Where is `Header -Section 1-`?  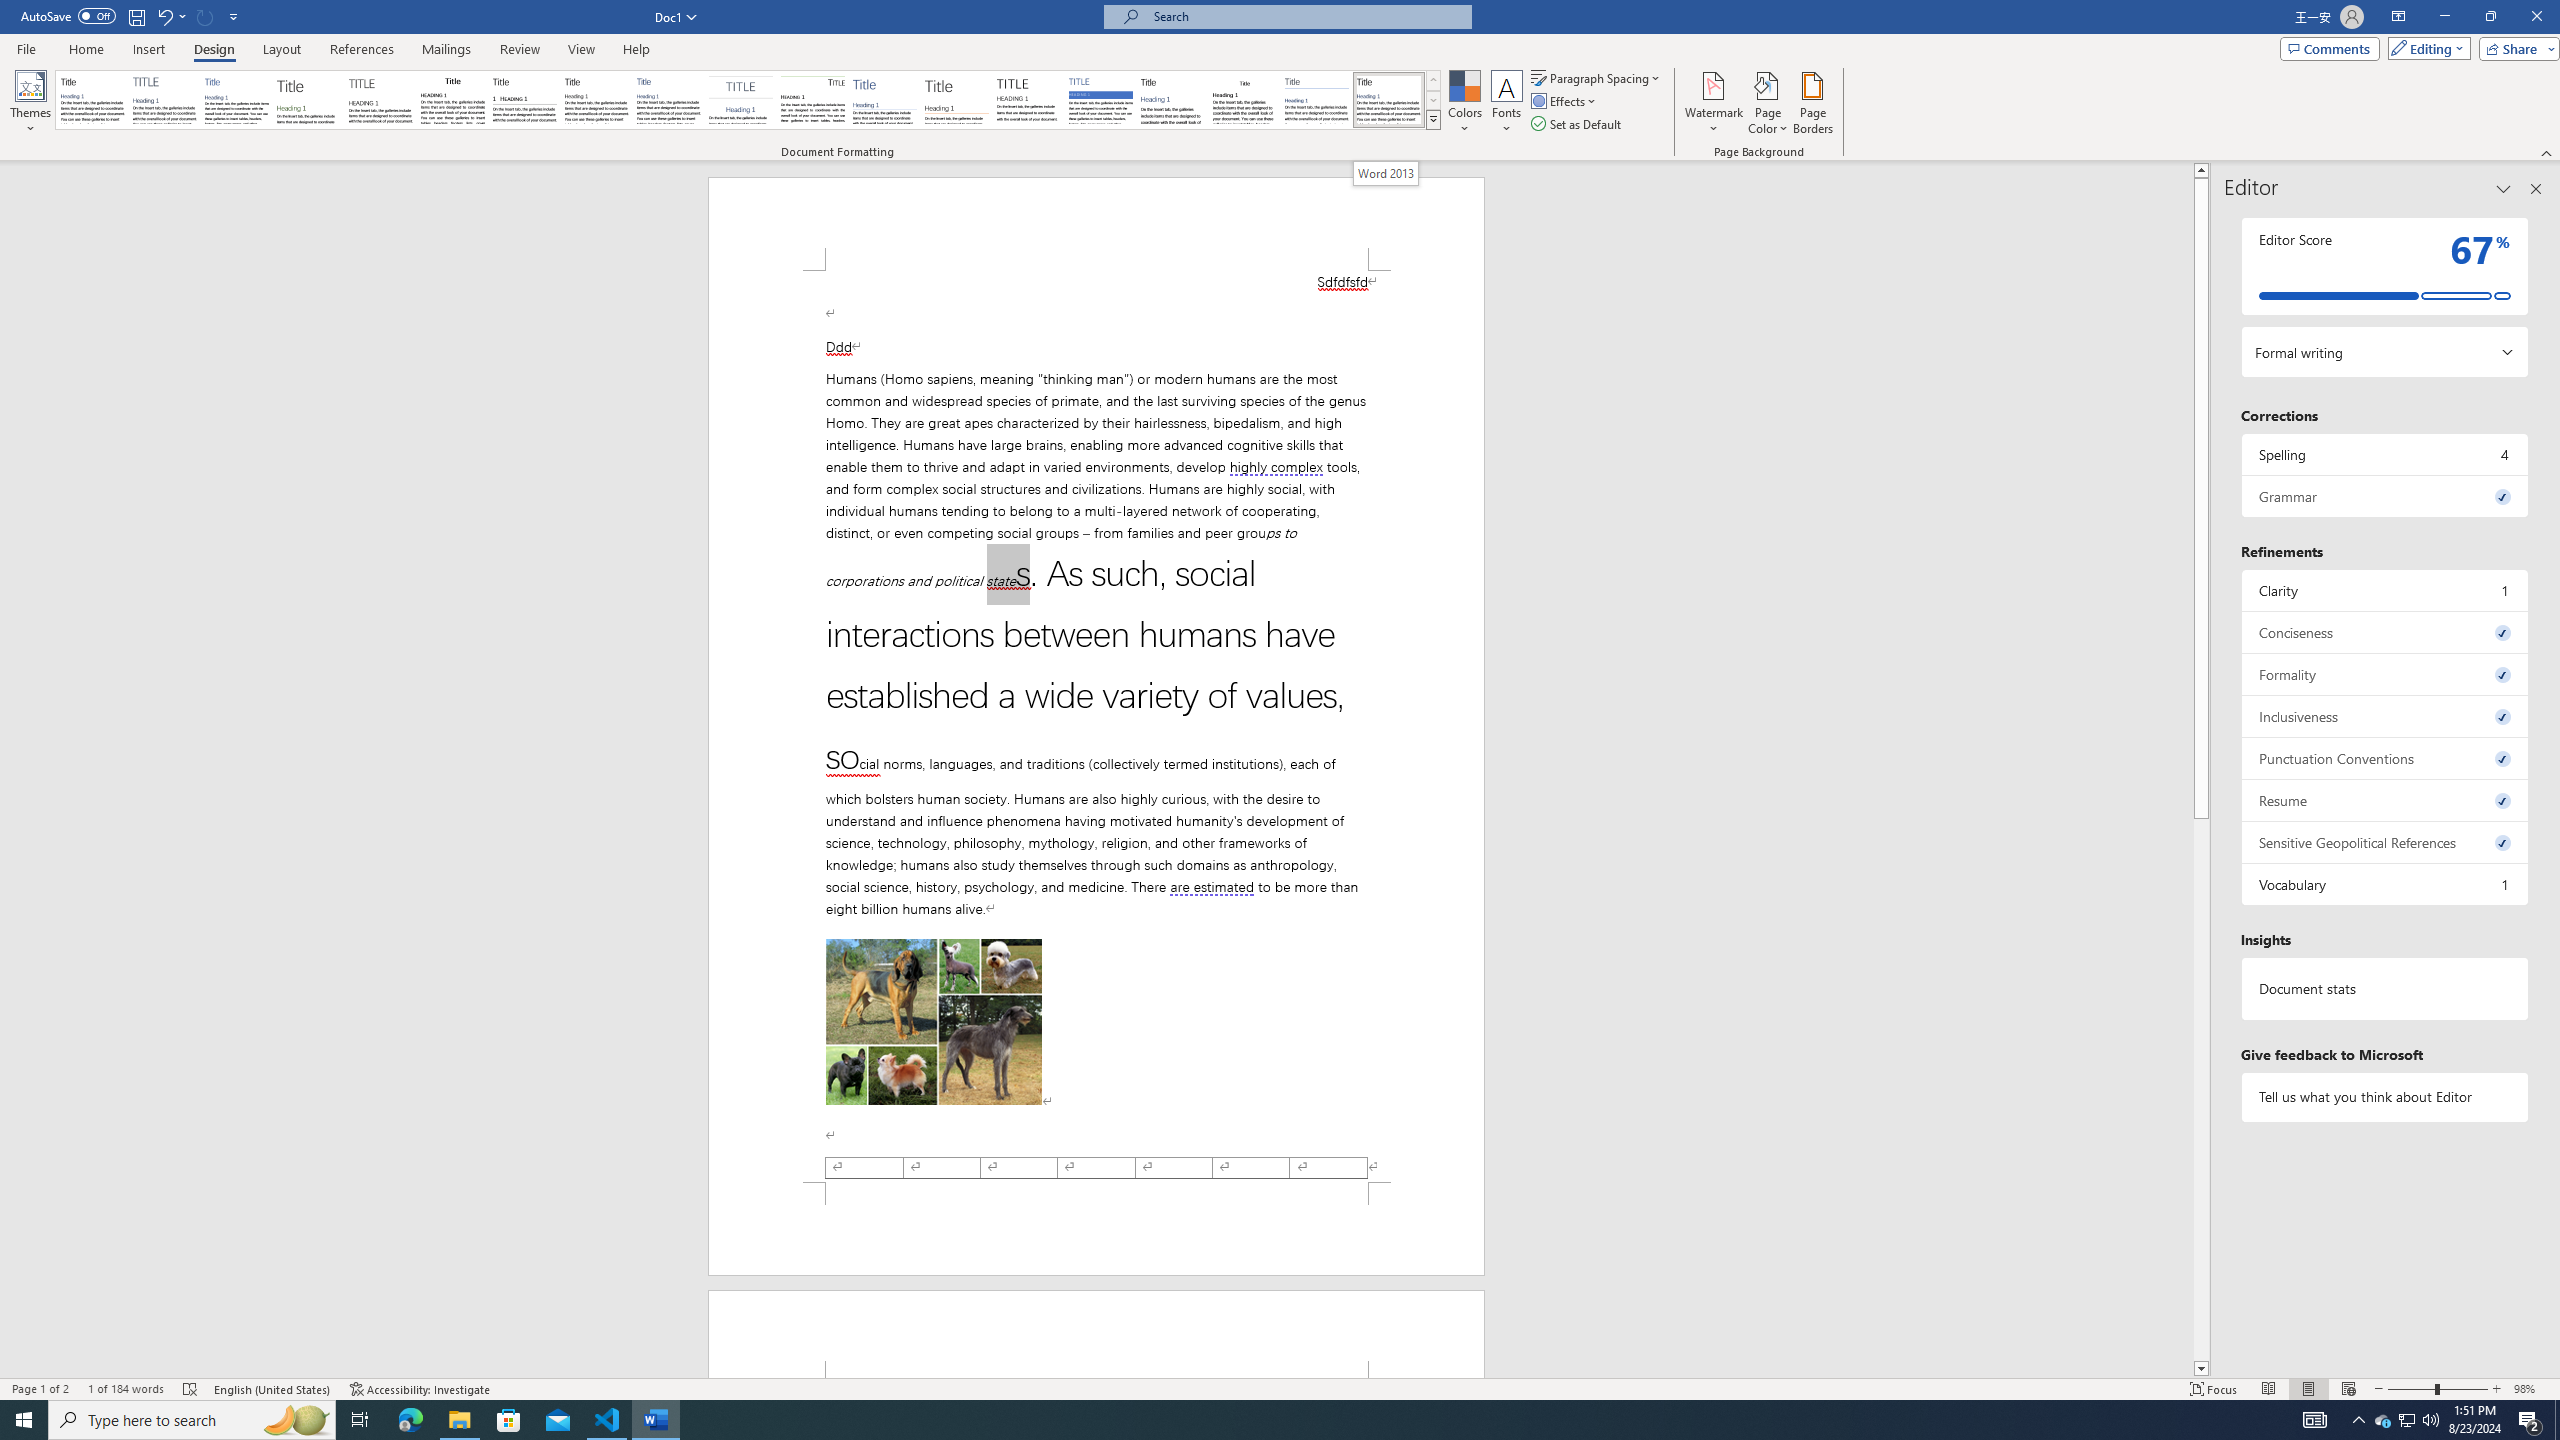 Header -Section 1- is located at coordinates (1096, 1334).